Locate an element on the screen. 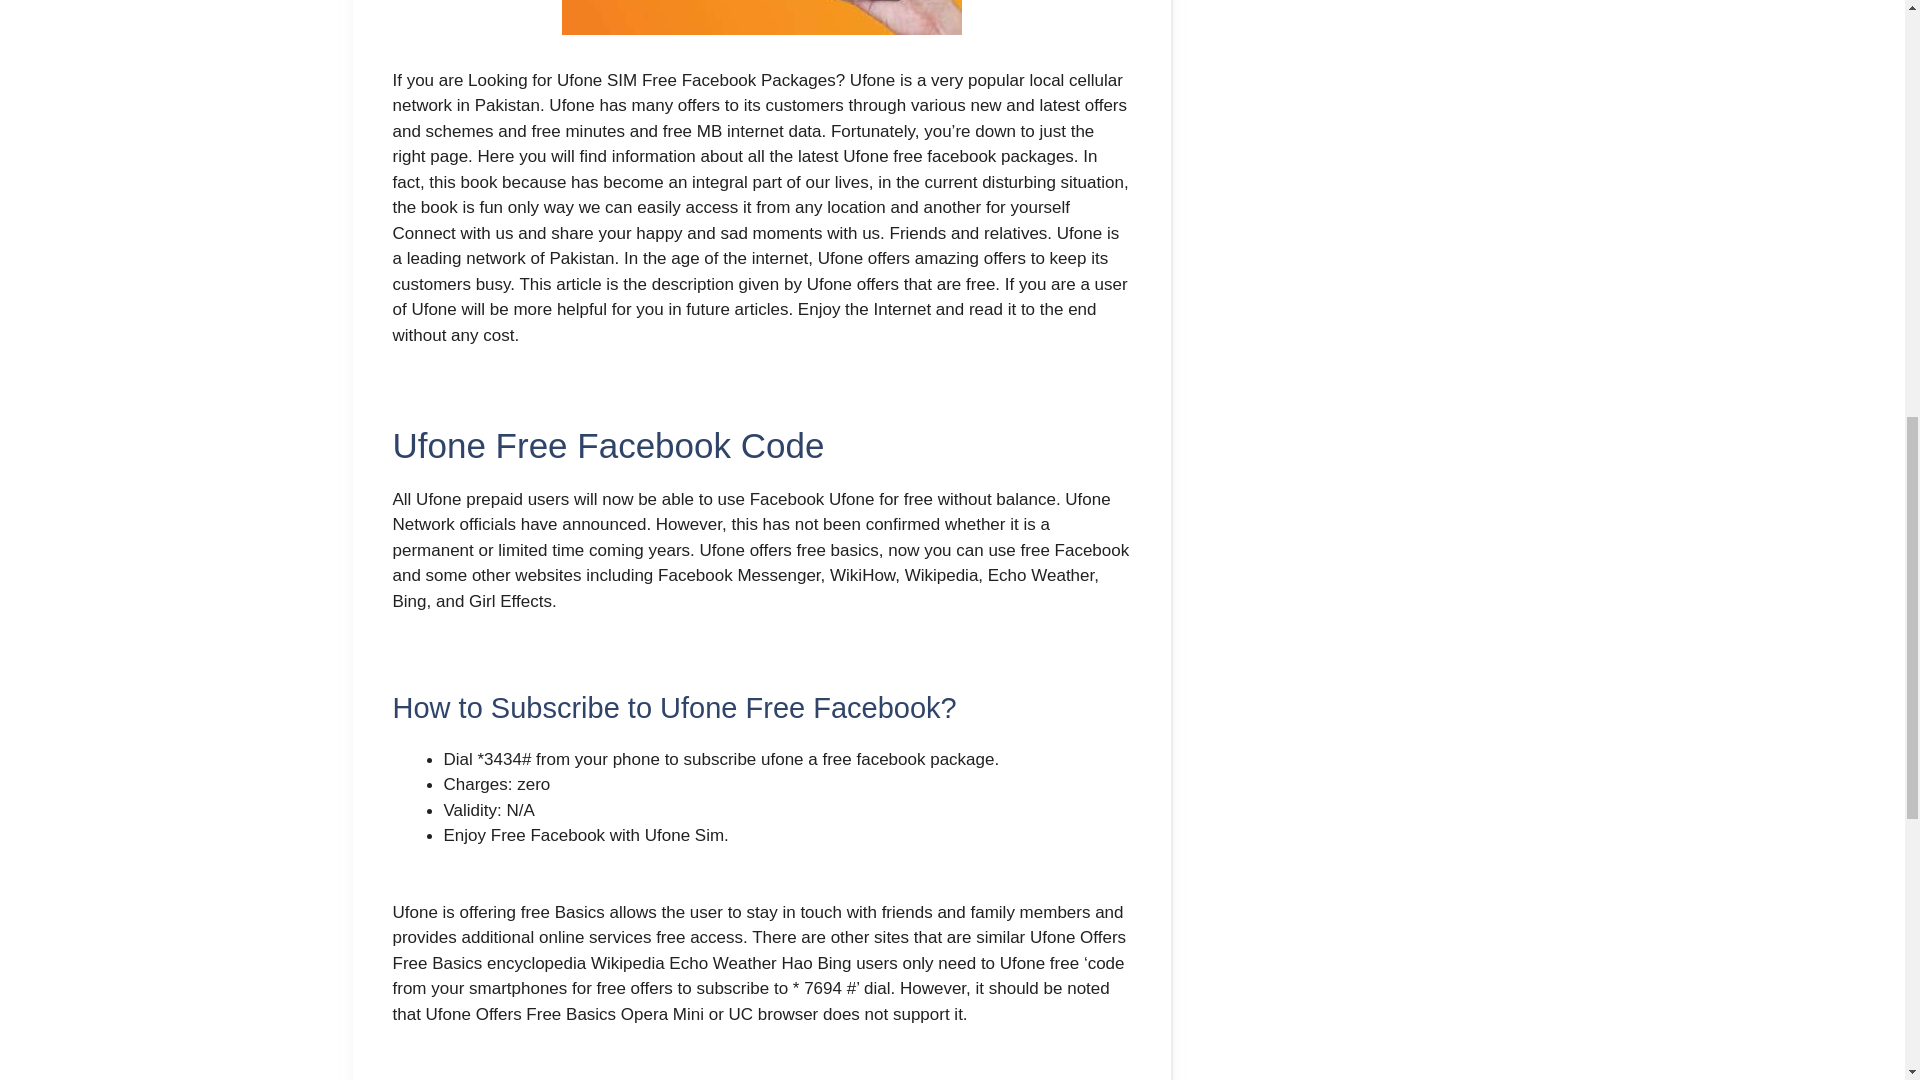 This screenshot has height=1080, width=1920. Ufone Free Facebook code is located at coordinates (762, 17).